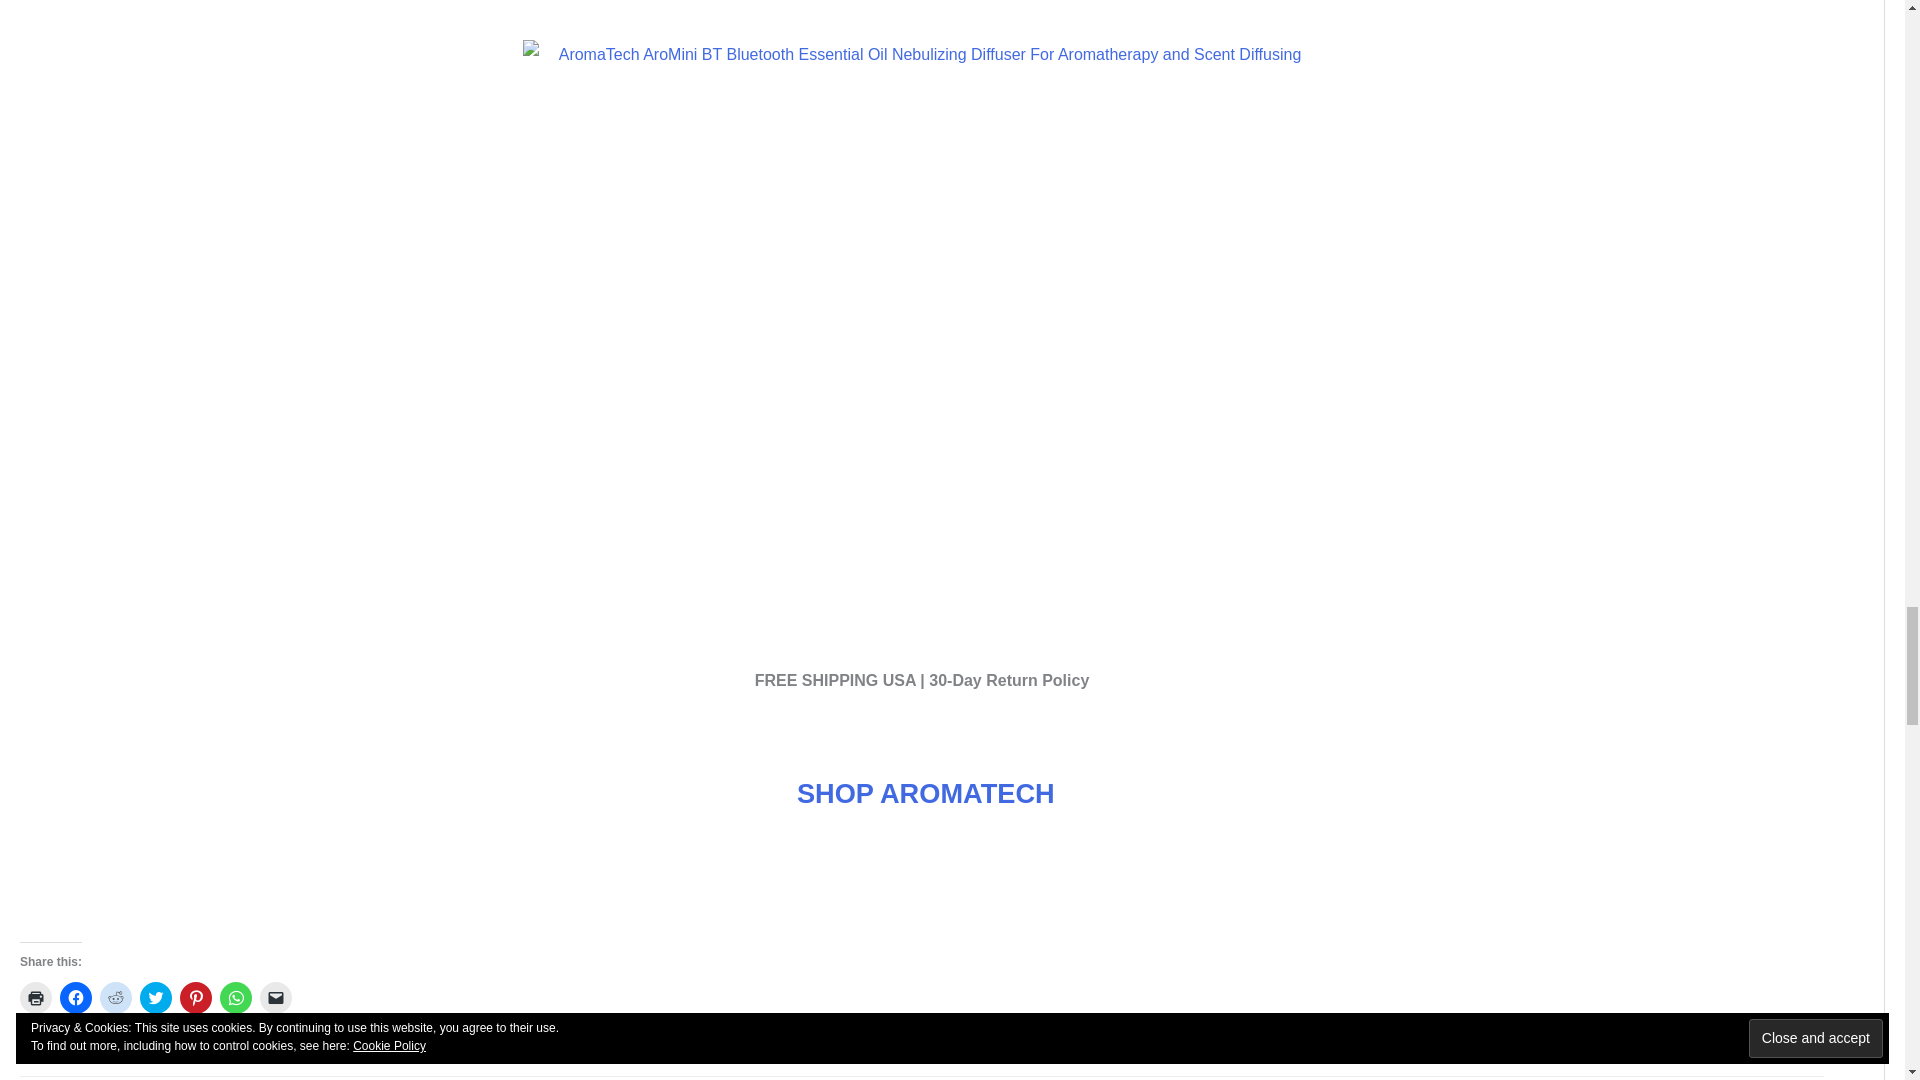 This screenshot has width=1920, height=1080. I want to click on Click to print, so click(35, 998).